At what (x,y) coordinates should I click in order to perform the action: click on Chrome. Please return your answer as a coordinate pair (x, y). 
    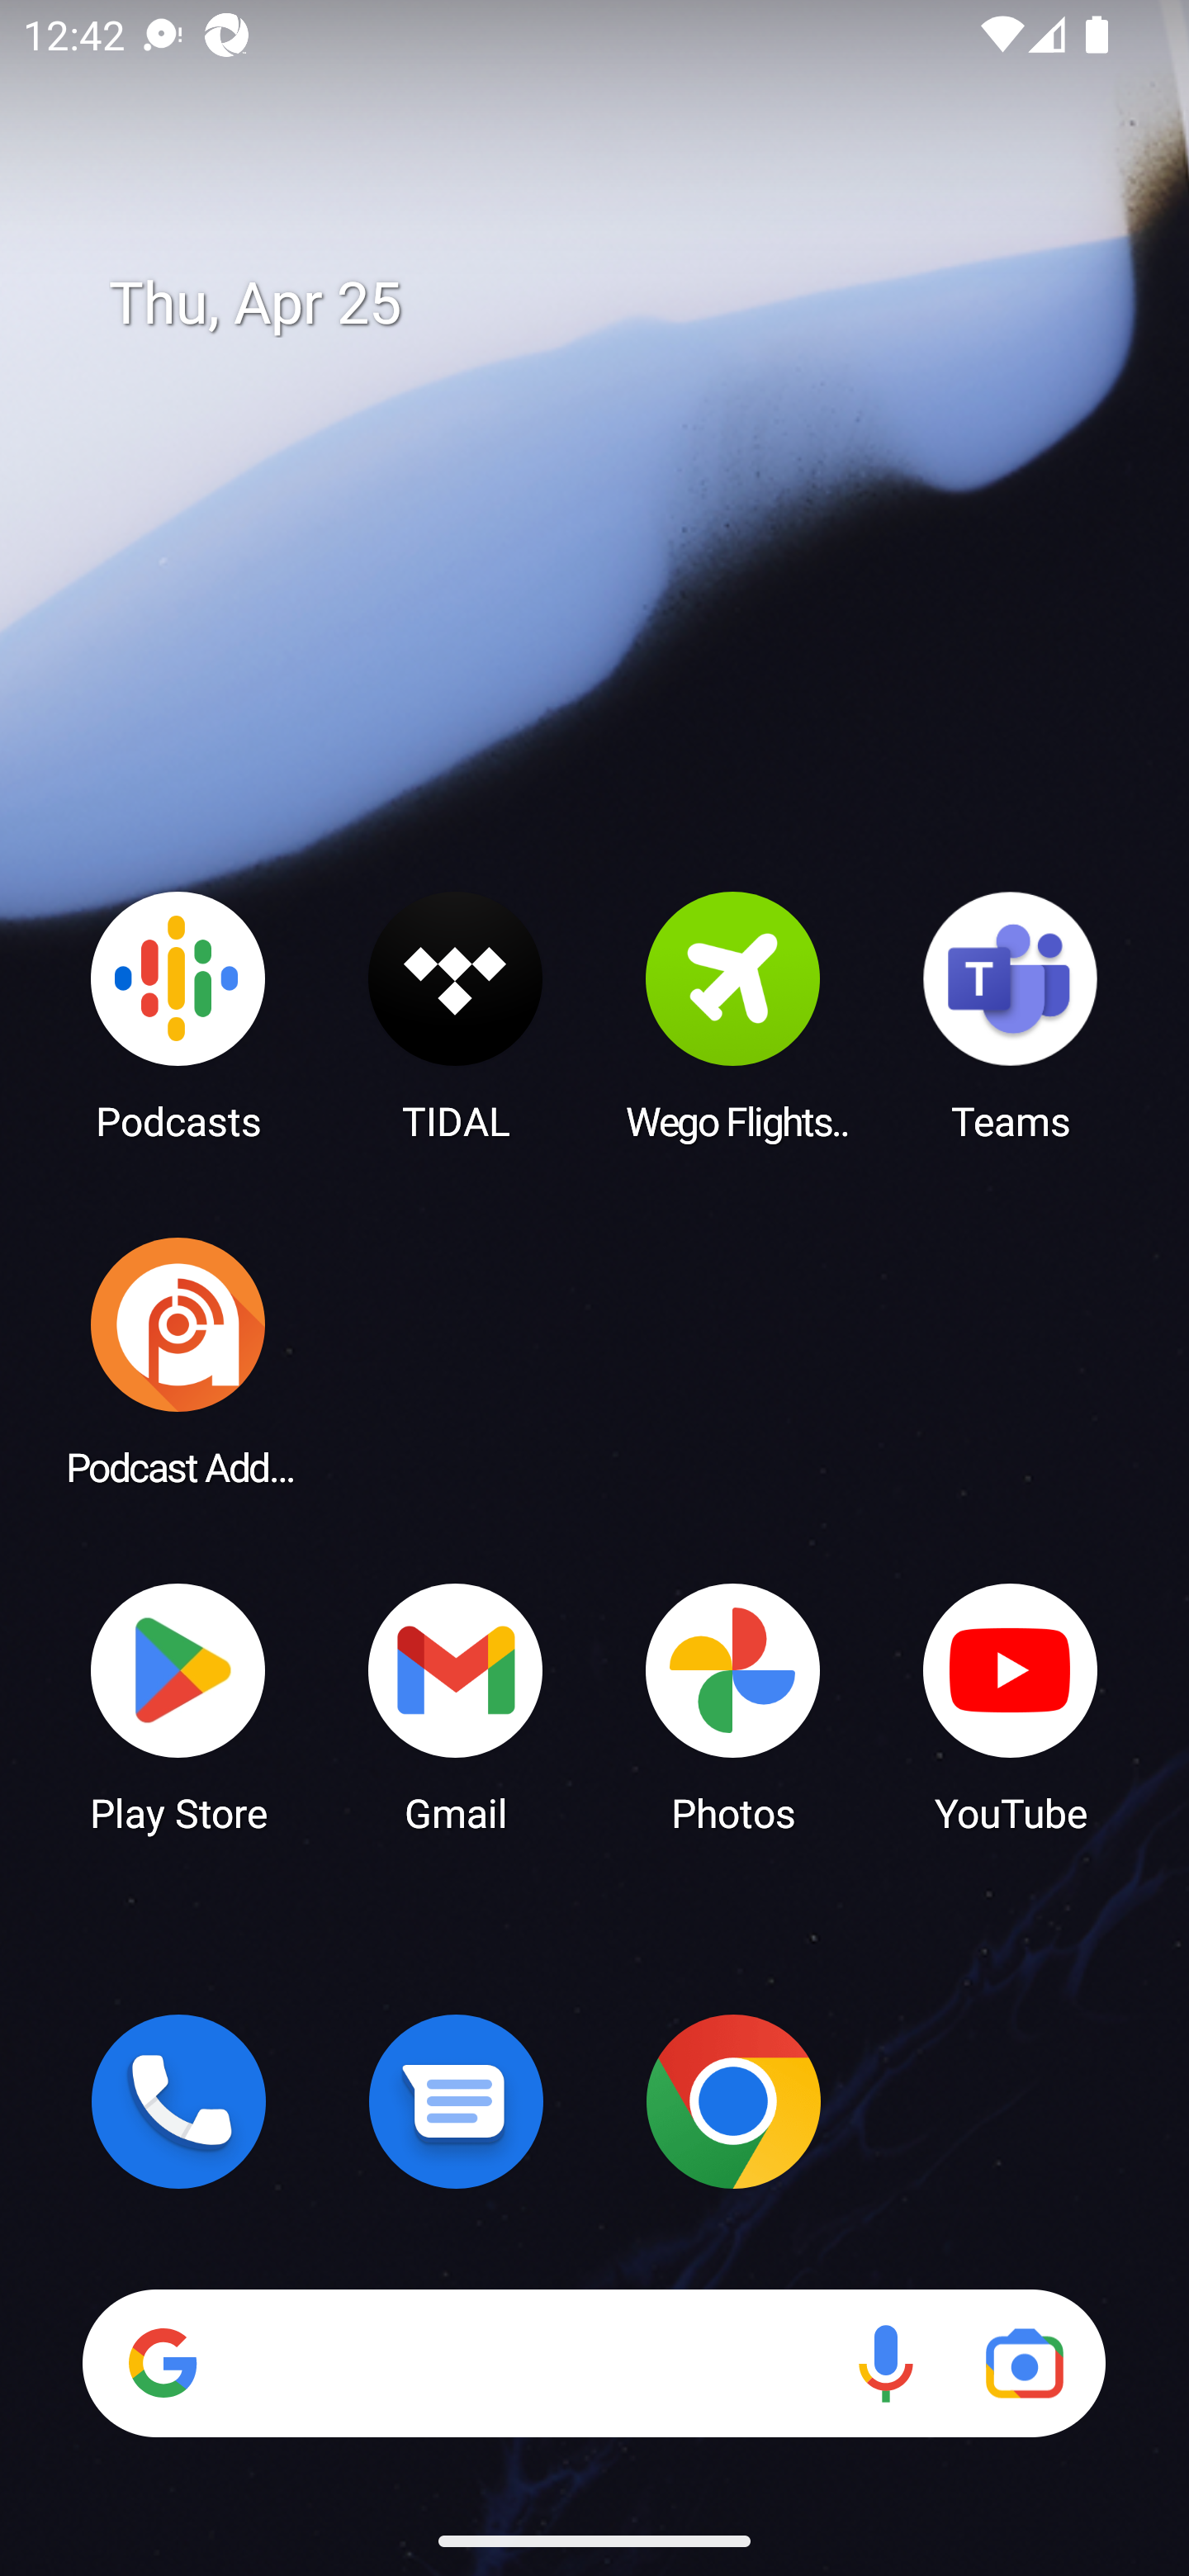
    Looking at the image, I should click on (733, 2101).